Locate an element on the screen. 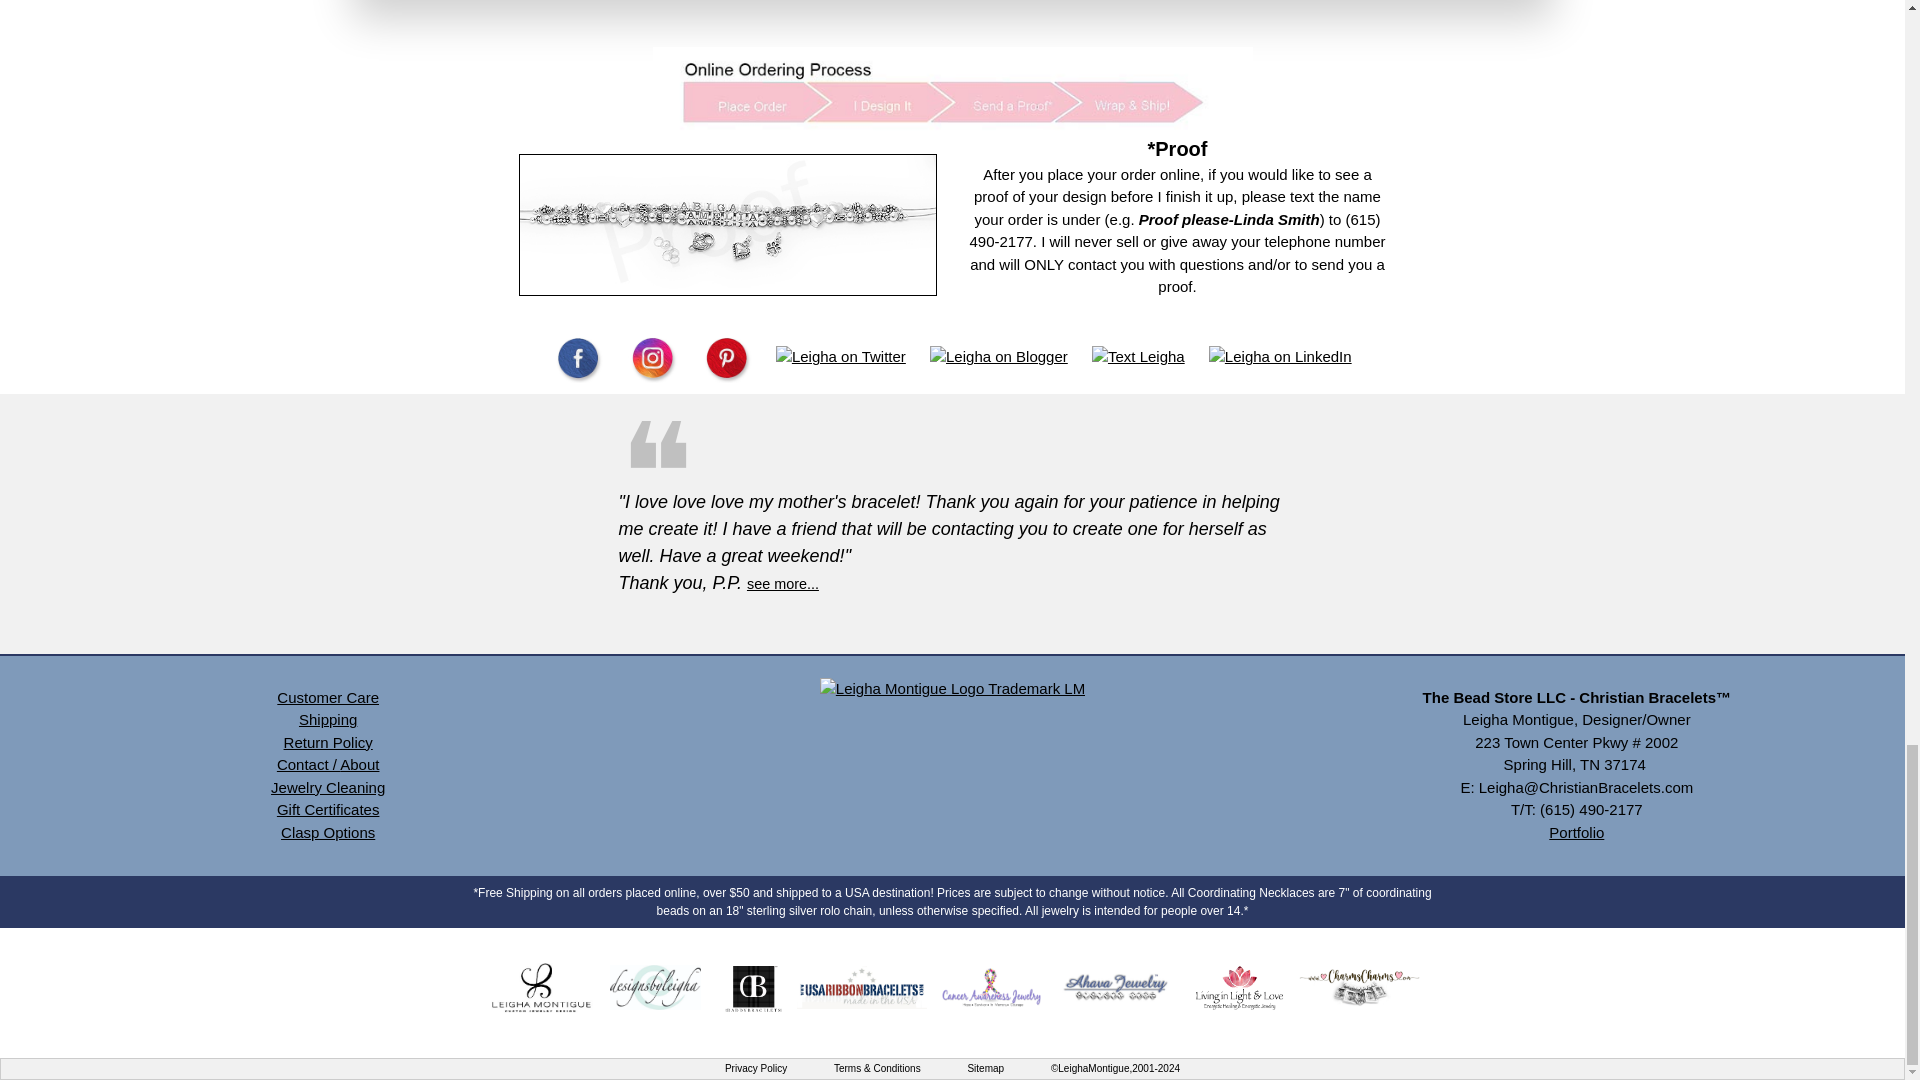 This screenshot has height=1080, width=1920. Clasp Options is located at coordinates (327, 832).